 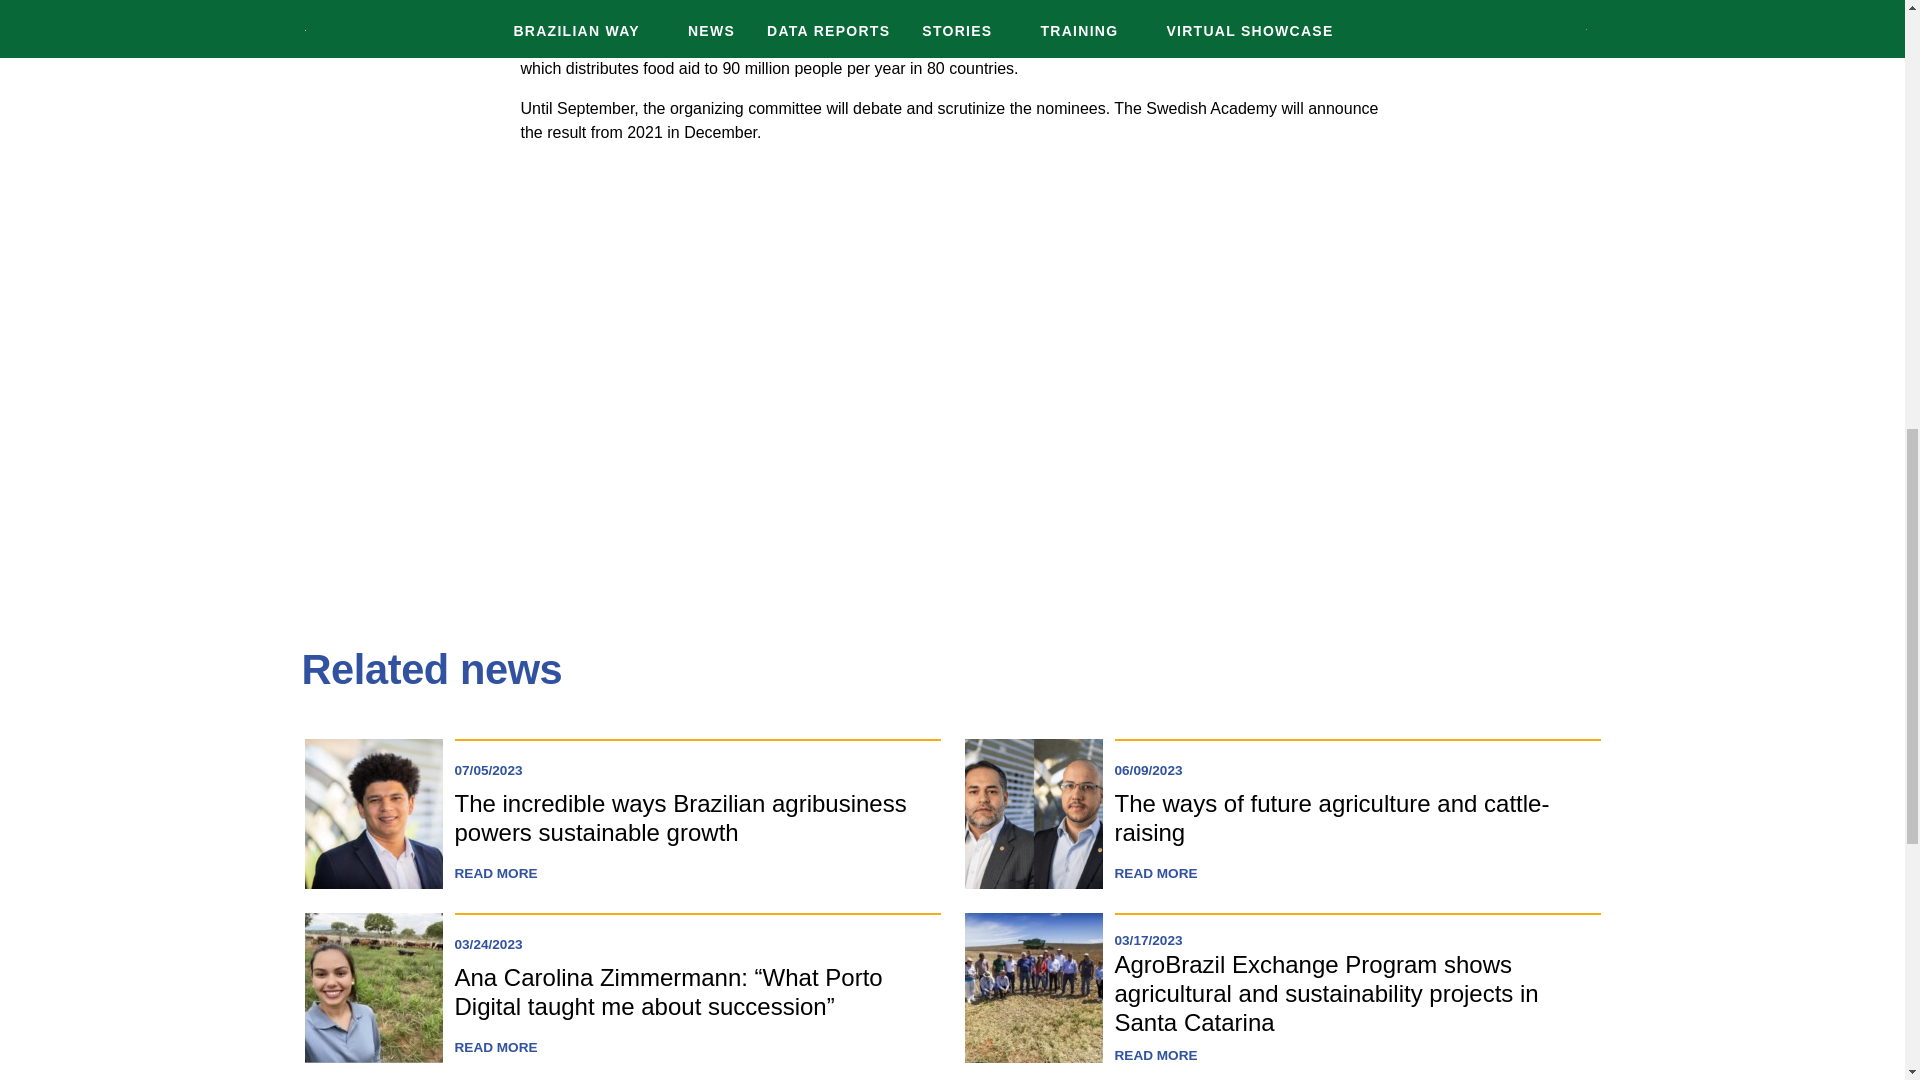 What do you see at coordinates (495, 874) in the screenshot?
I see `READ MORE` at bounding box center [495, 874].